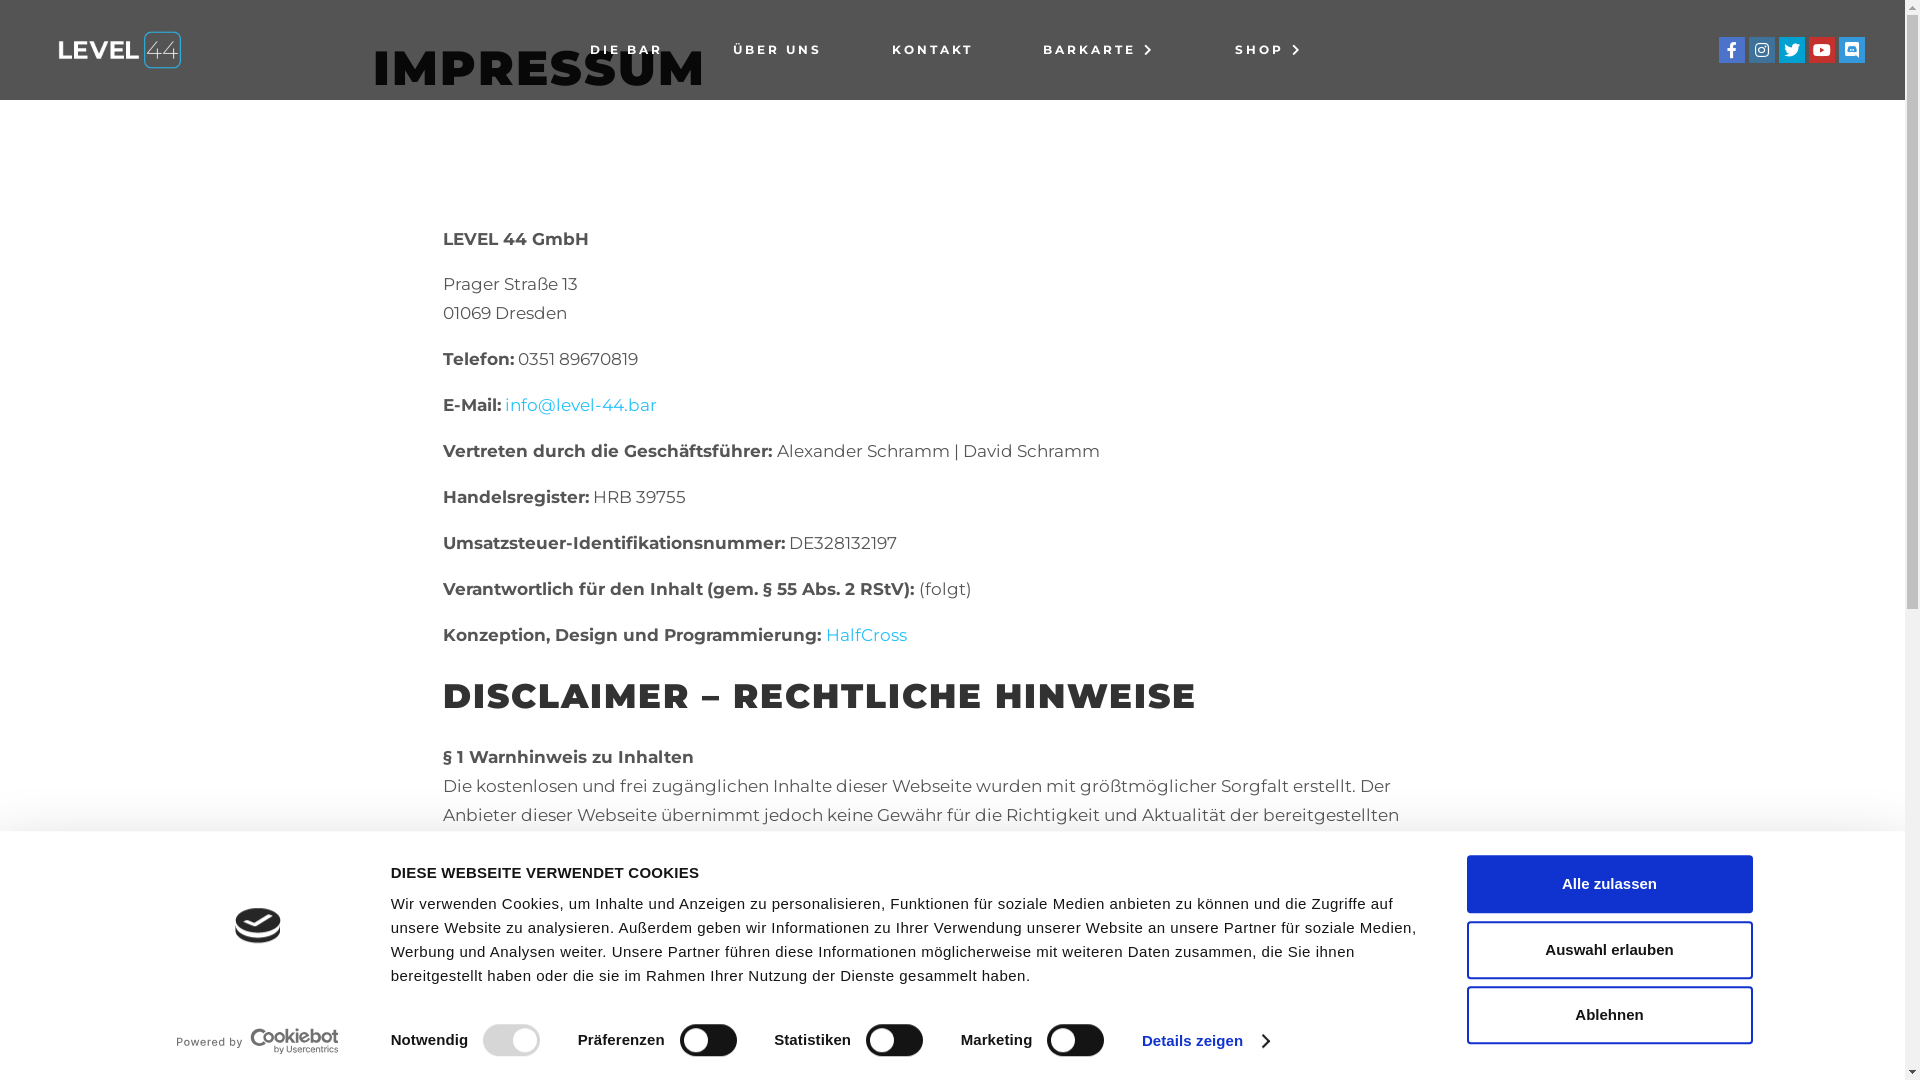 The height and width of the screenshot is (1080, 1920). I want to click on Discord, so click(1852, 50).